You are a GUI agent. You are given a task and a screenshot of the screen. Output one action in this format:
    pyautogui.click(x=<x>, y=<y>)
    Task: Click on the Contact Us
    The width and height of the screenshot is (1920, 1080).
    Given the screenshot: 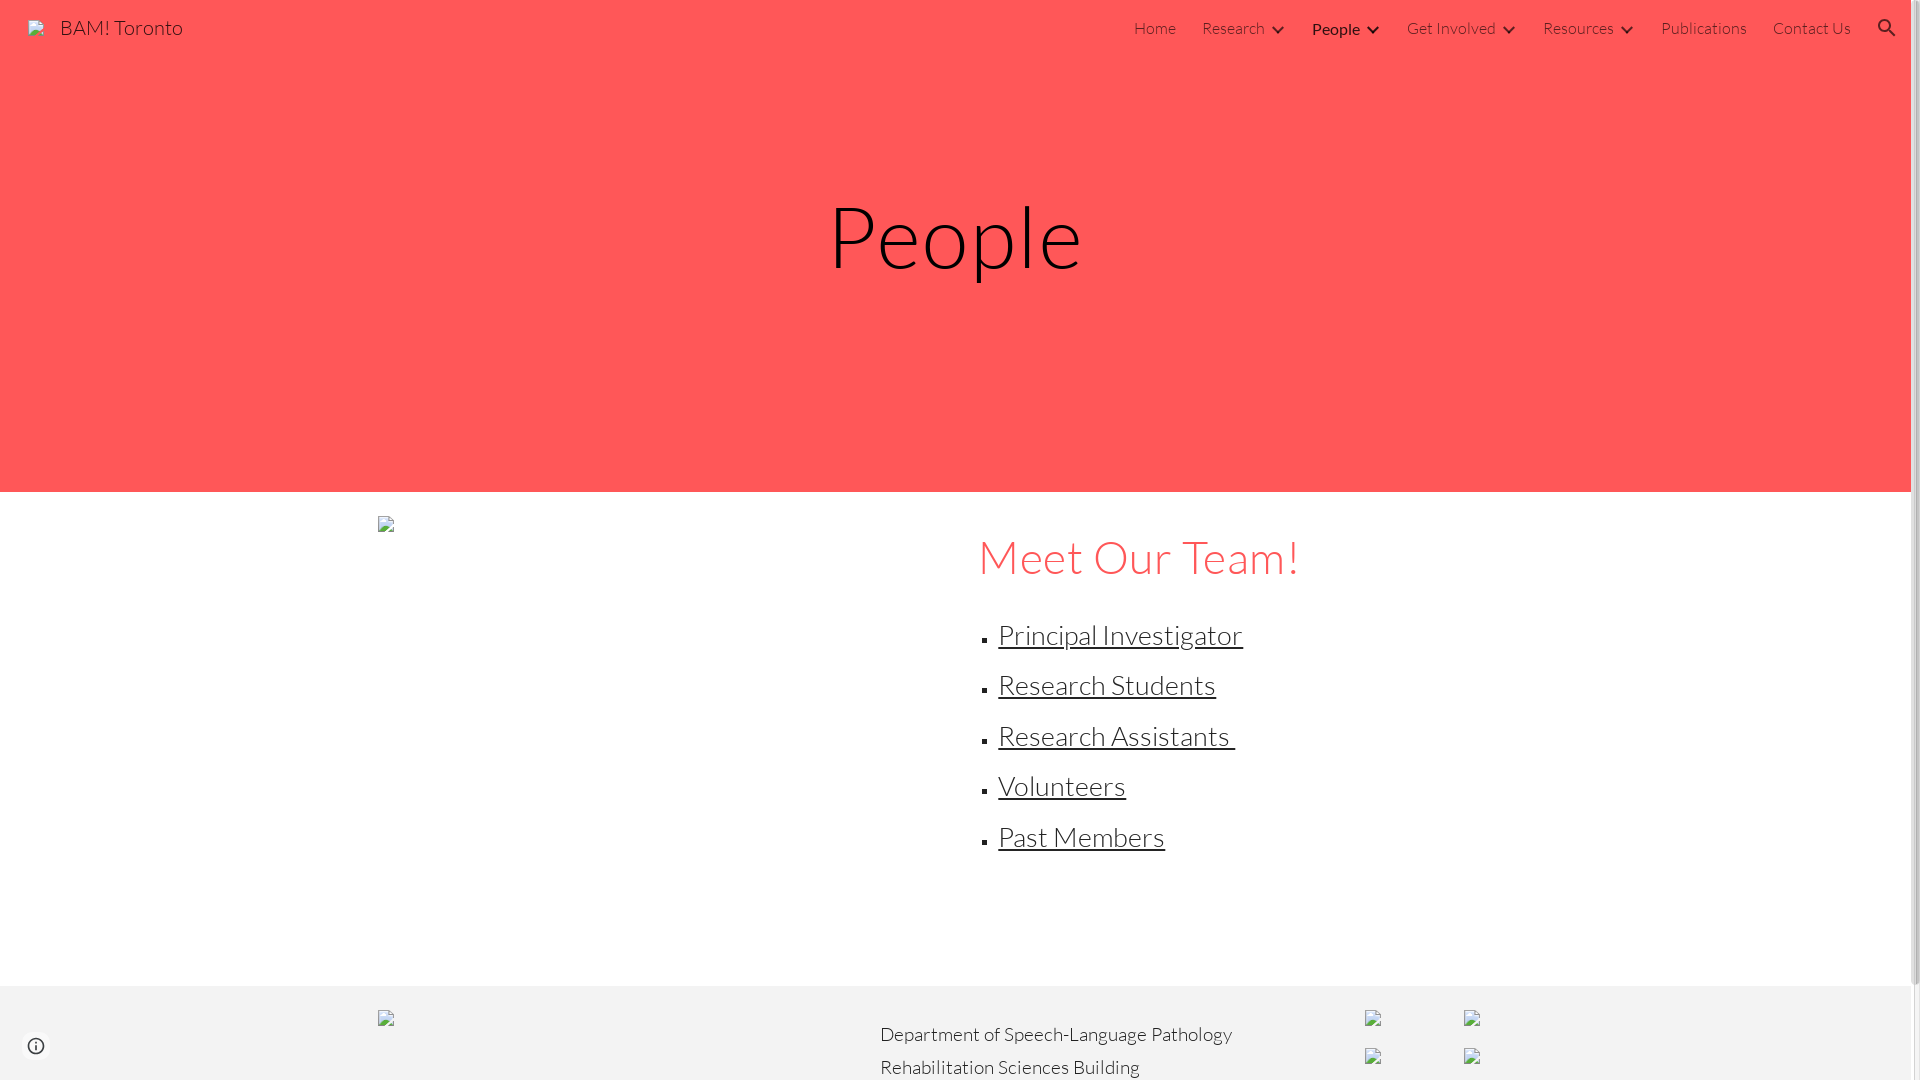 What is the action you would take?
    pyautogui.click(x=1812, y=28)
    